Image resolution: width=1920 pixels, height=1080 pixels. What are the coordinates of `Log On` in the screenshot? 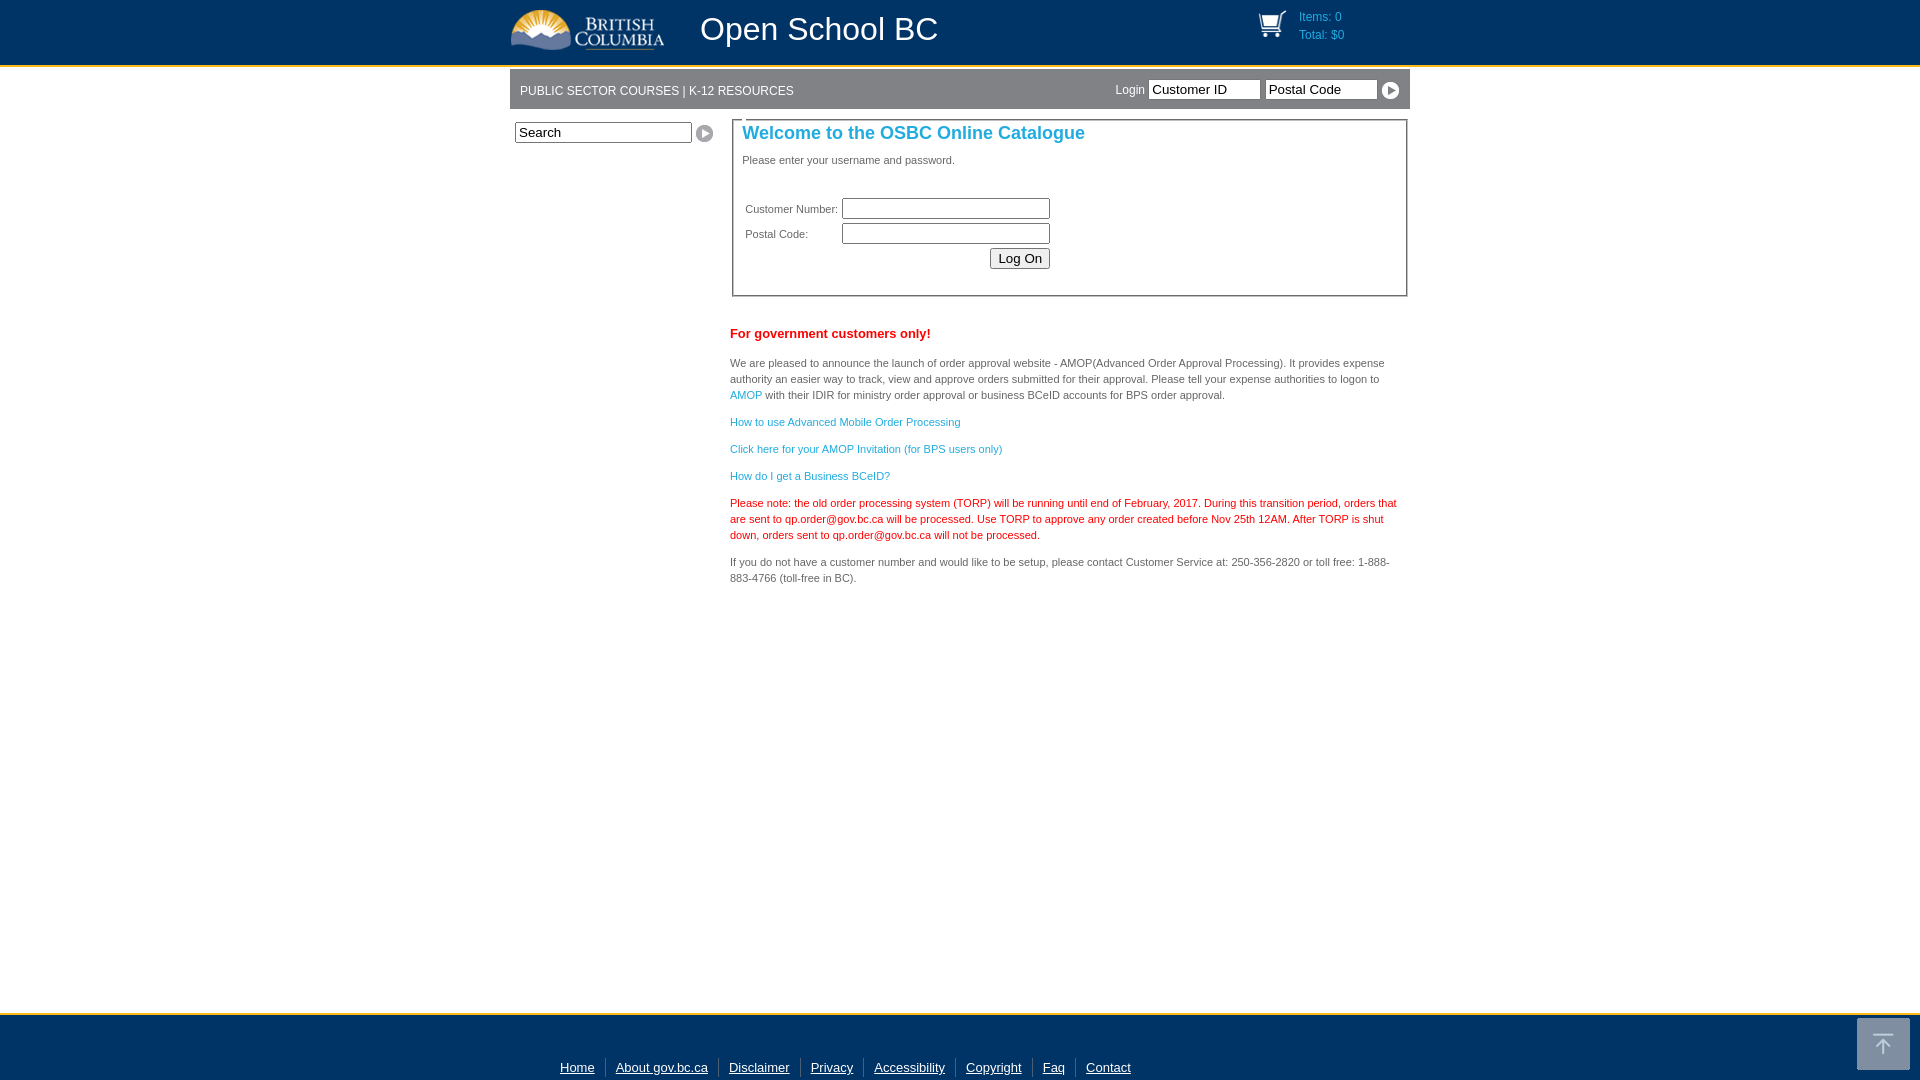 It's located at (1020, 258).